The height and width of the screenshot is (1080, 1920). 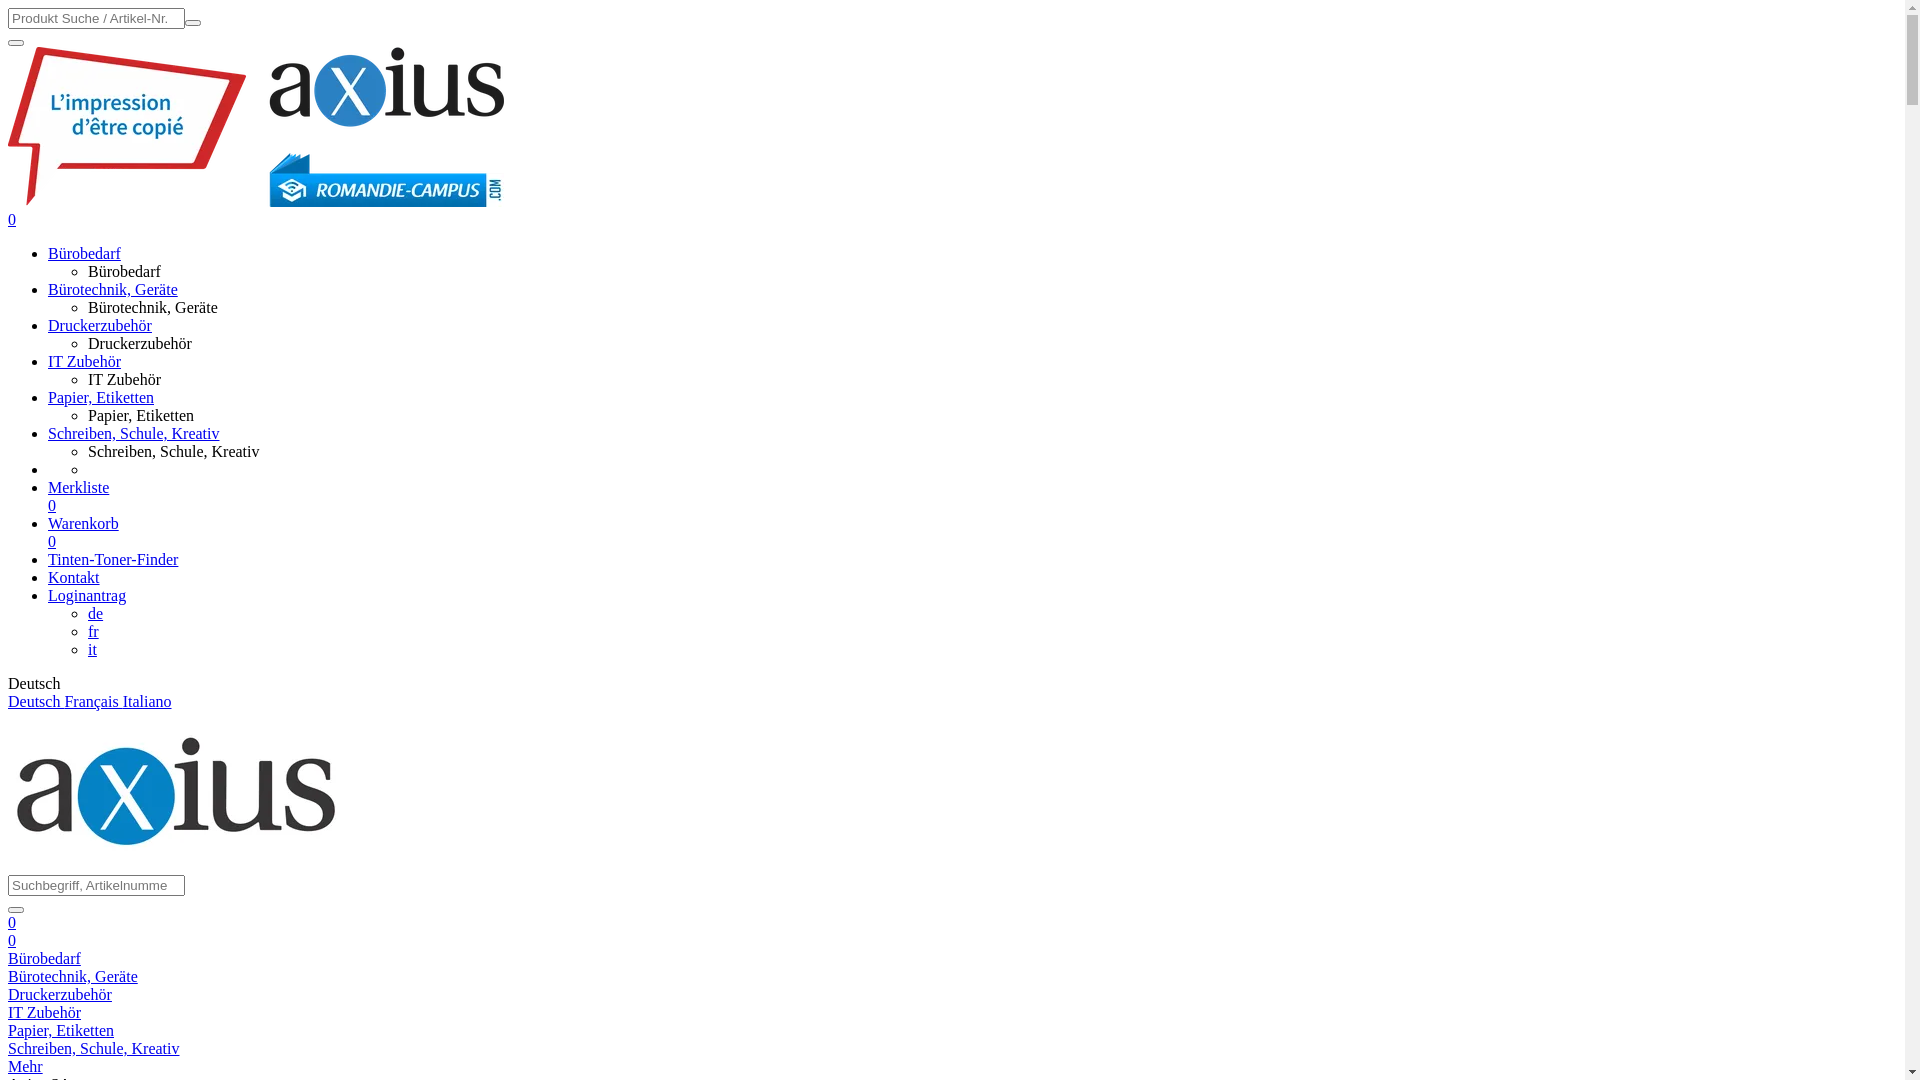 What do you see at coordinates (101, 398) in the screenshot?
I see `Papier, Etiketten` at bounding box center [101, 398].